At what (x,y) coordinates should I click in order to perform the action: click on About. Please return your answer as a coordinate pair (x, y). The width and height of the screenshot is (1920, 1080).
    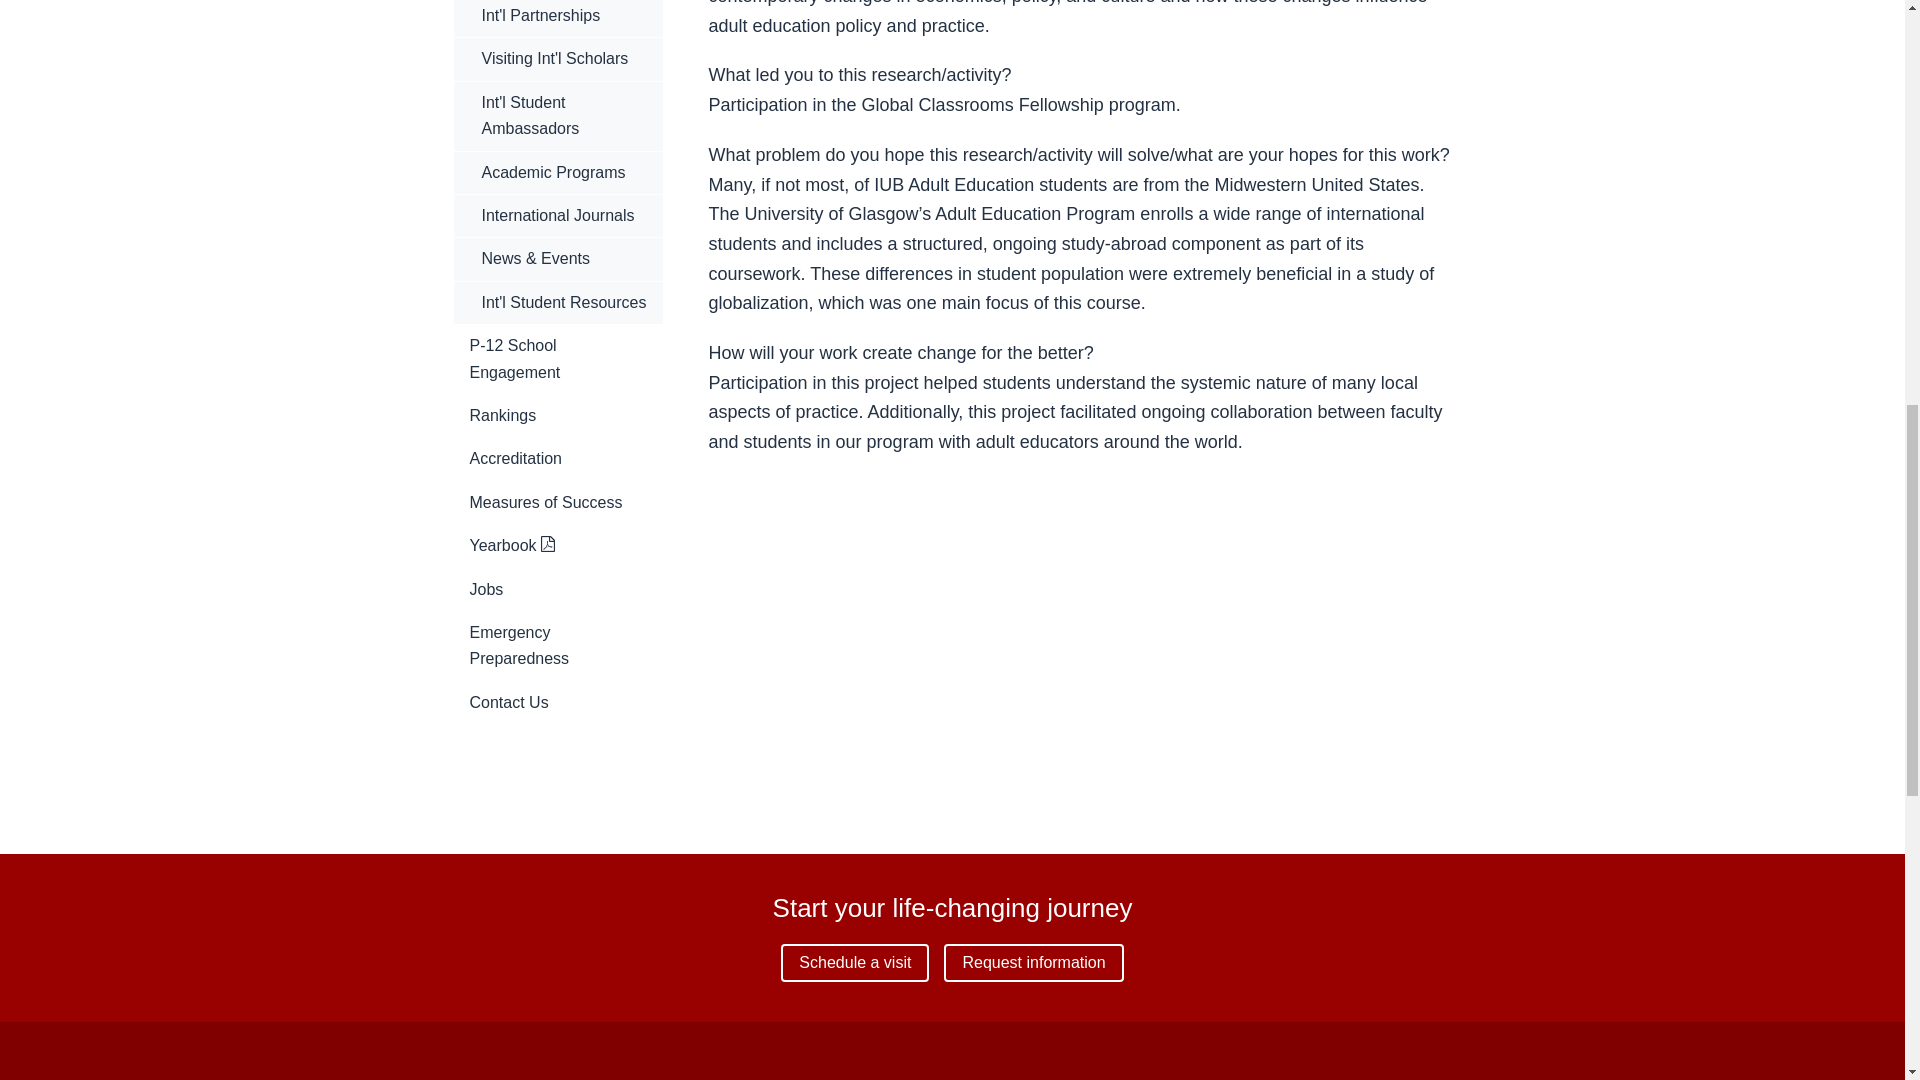
    Looking at the image, I should click on (798, 1078).